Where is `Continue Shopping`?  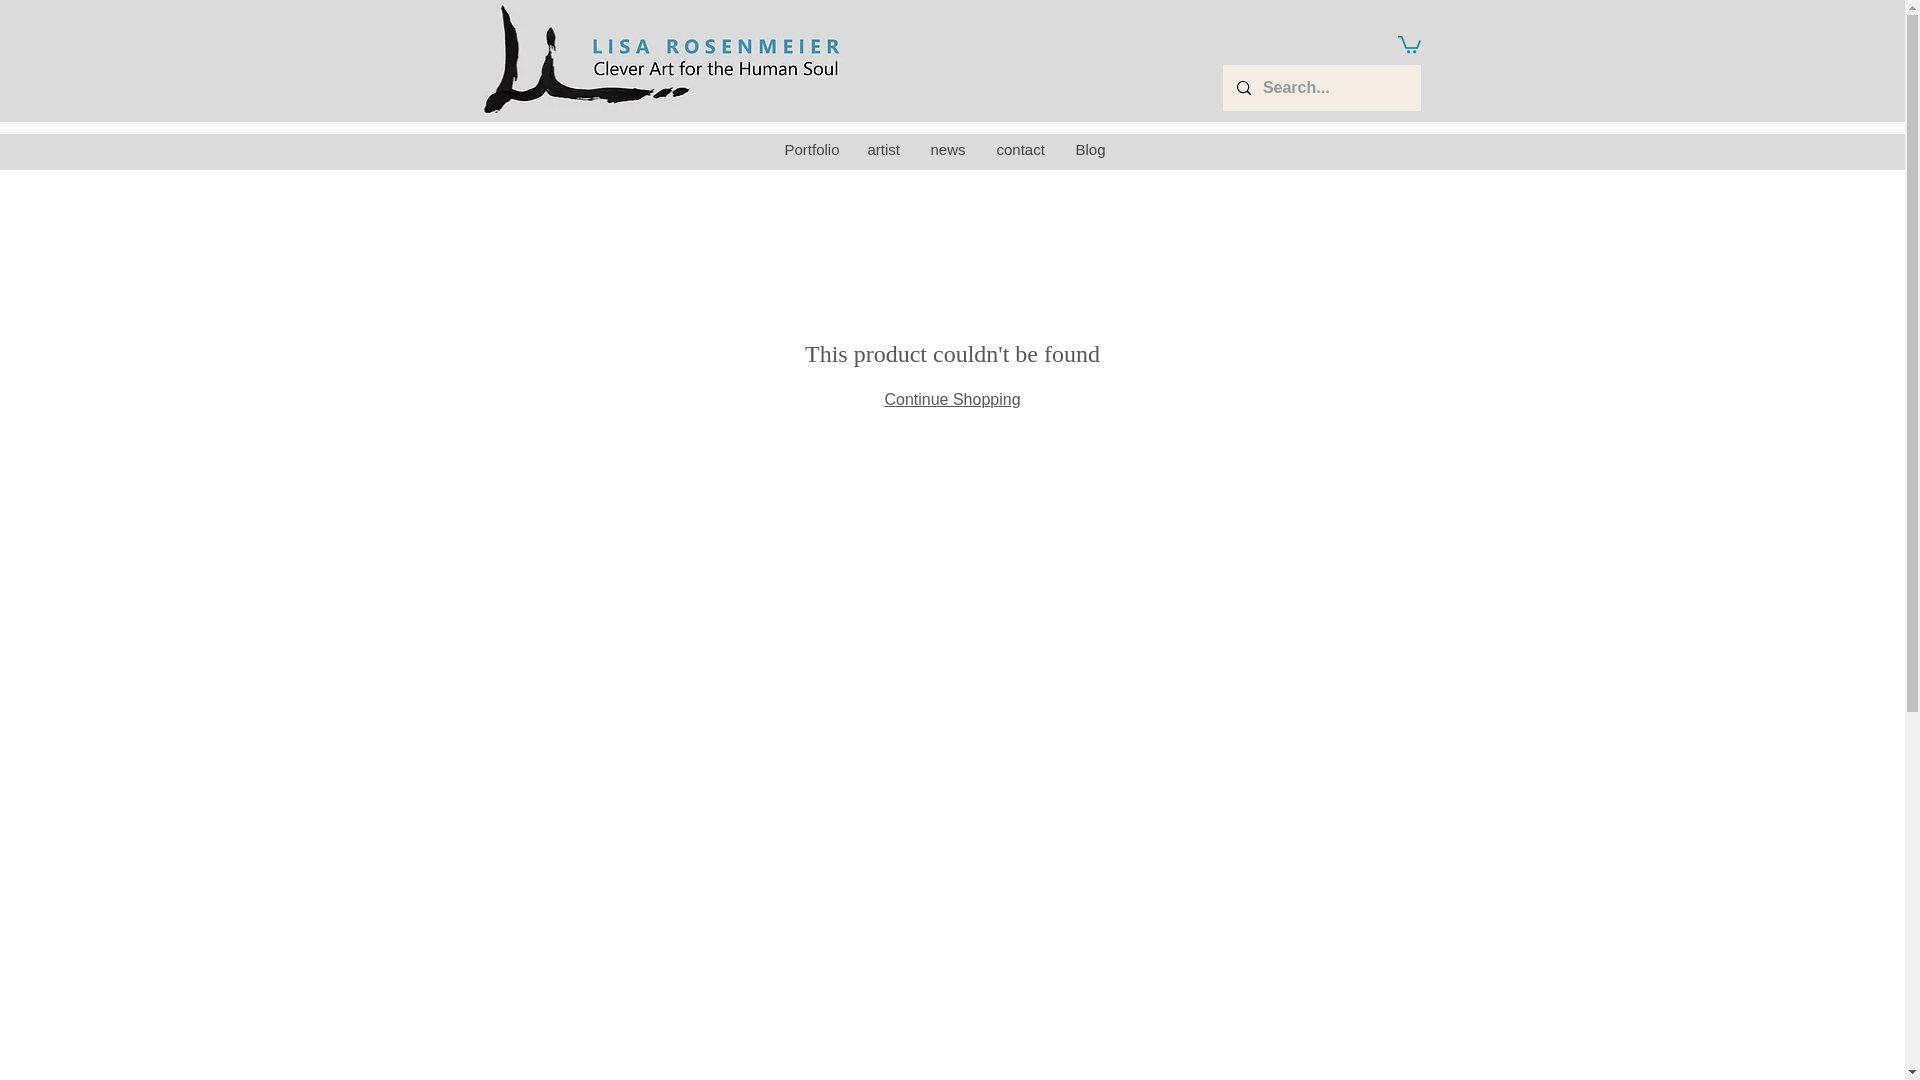
Continue Shopping is located at coordinates (951, 399).